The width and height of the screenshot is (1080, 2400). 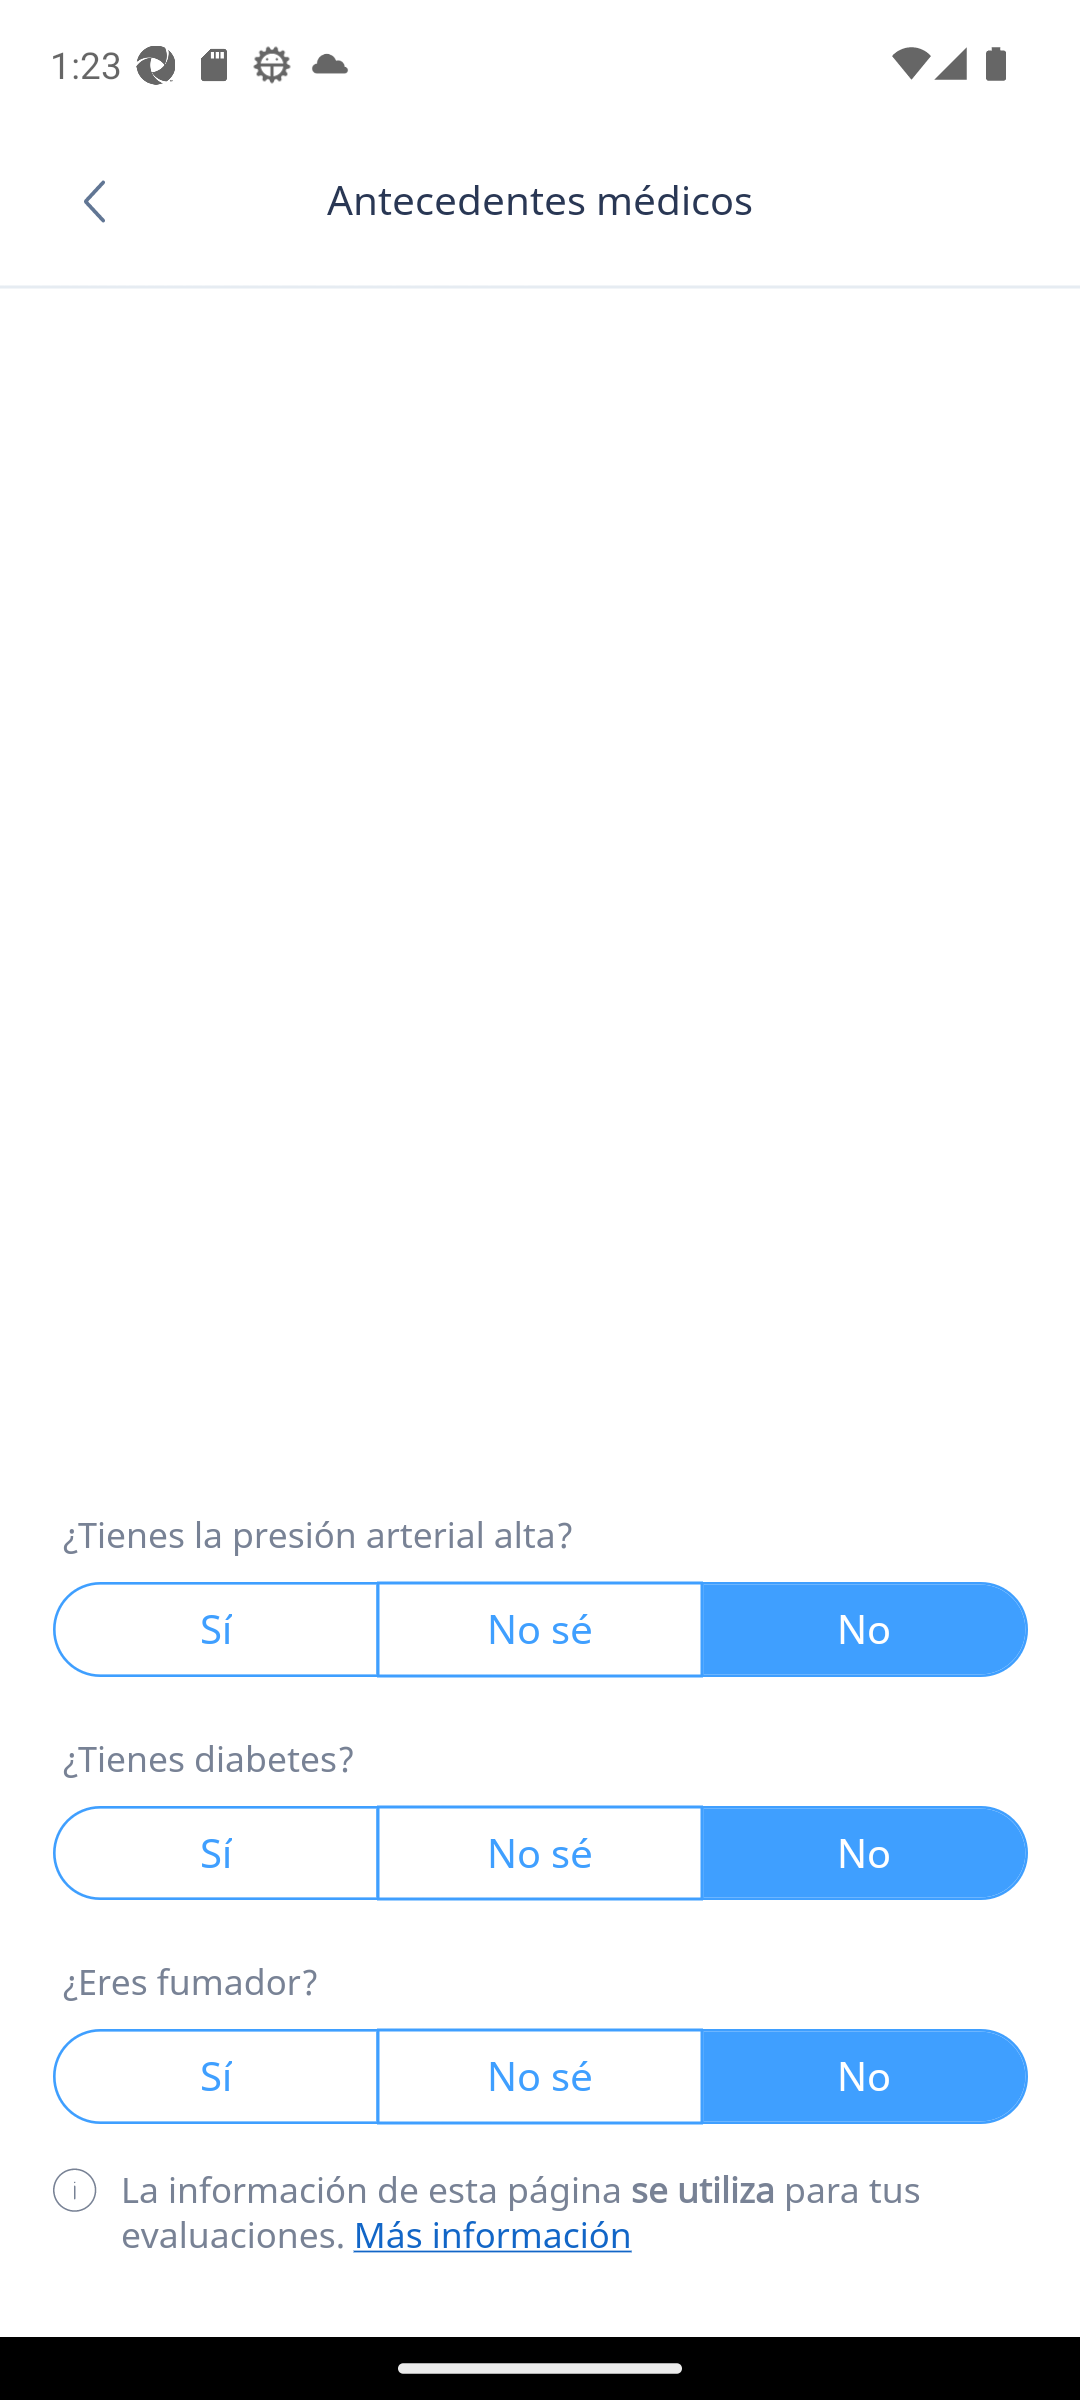 What do you see at coordinates (866, 1854) in the screenshot?
I see `No` at bounding box center [866, 1854].